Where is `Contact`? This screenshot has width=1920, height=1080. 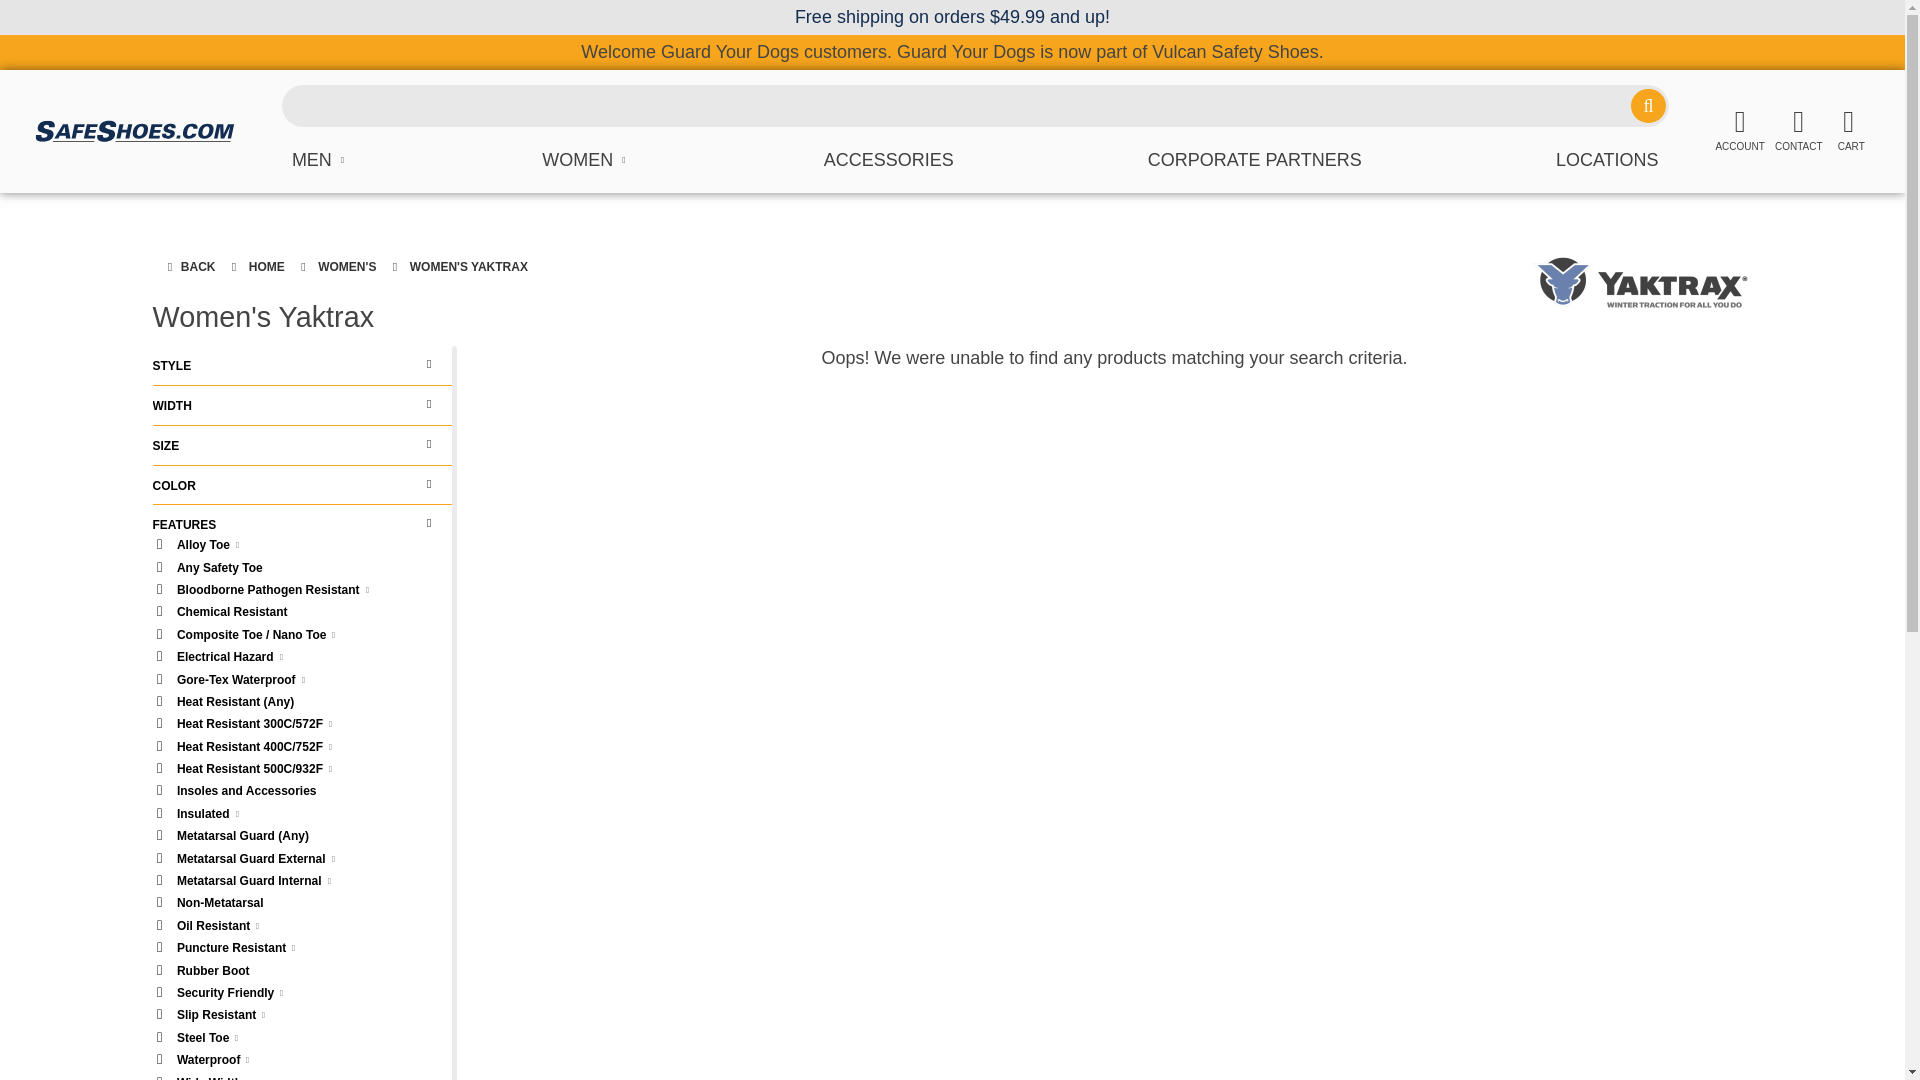
Contact is located at coordinates (1798, 131).